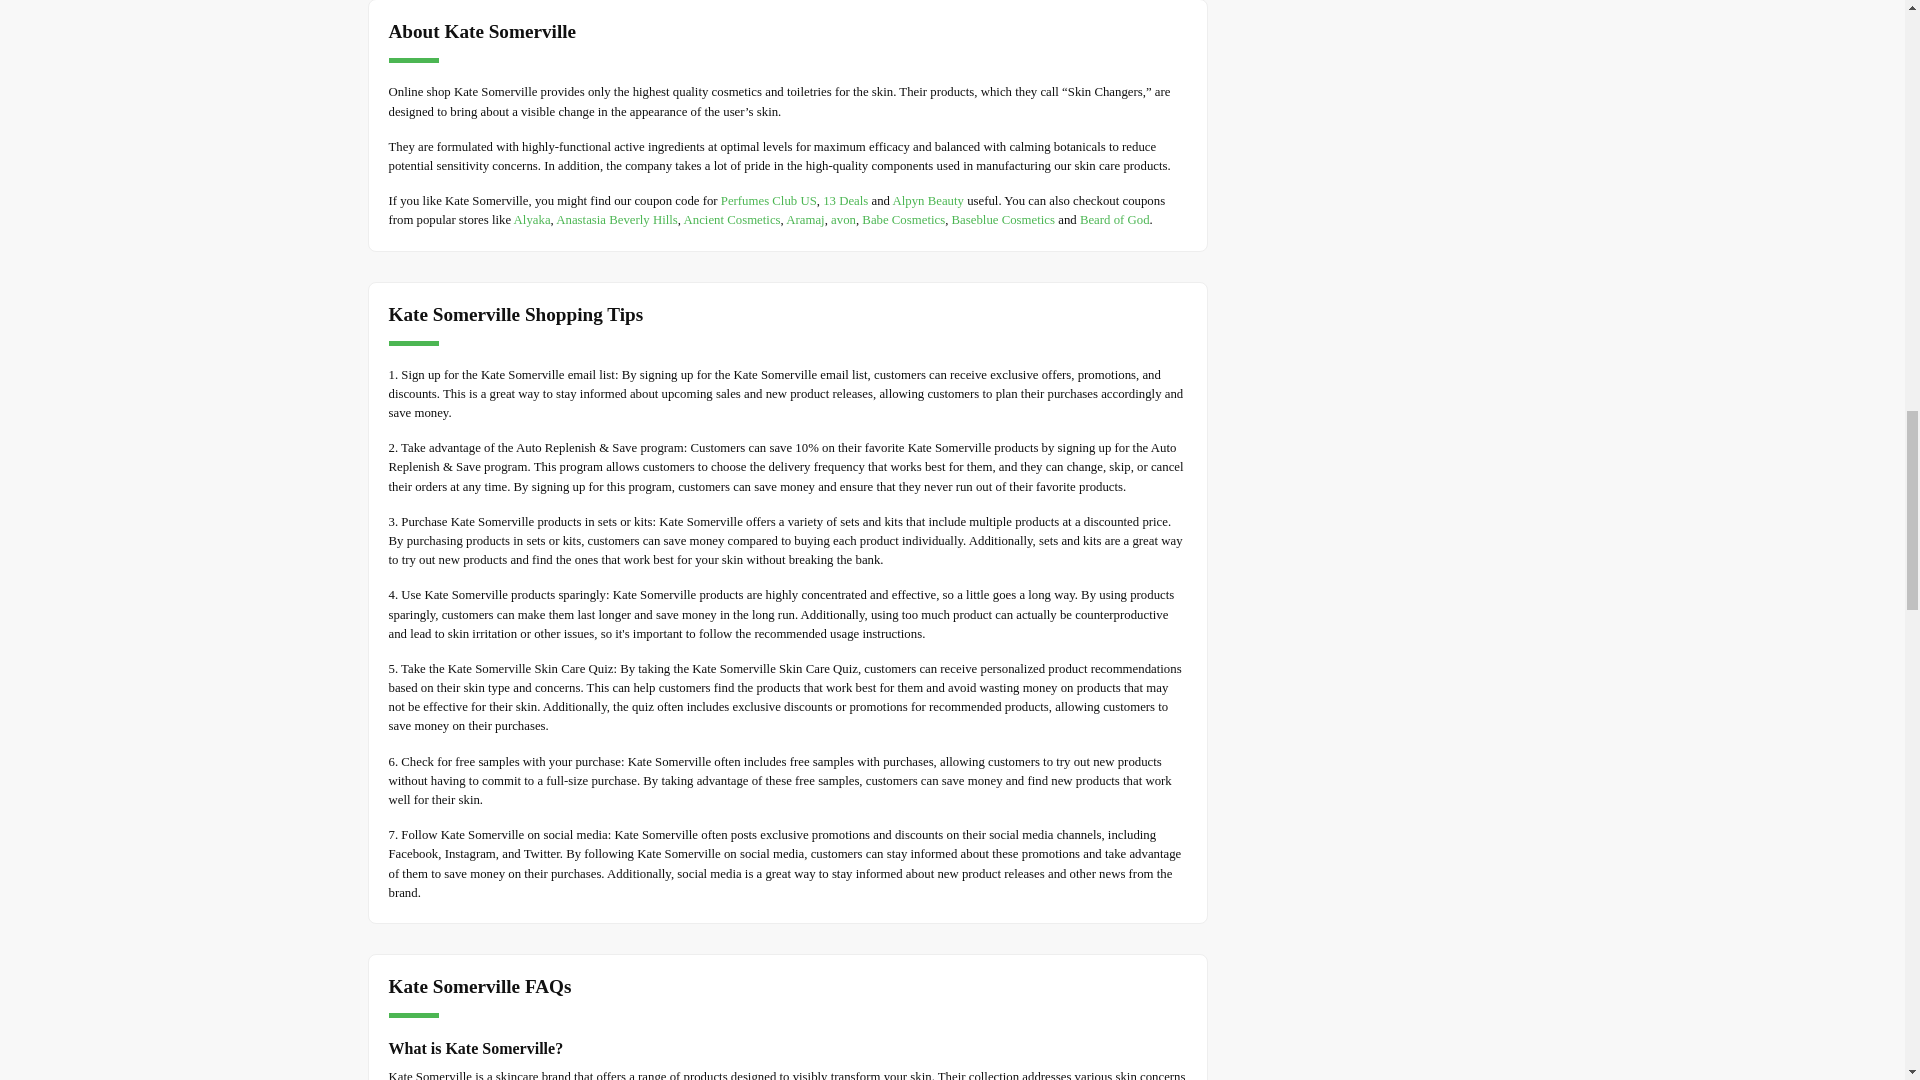 Image resolution: width=1920 pixels, height=1080 pixels. I want to click on avon, so click(844, 219).